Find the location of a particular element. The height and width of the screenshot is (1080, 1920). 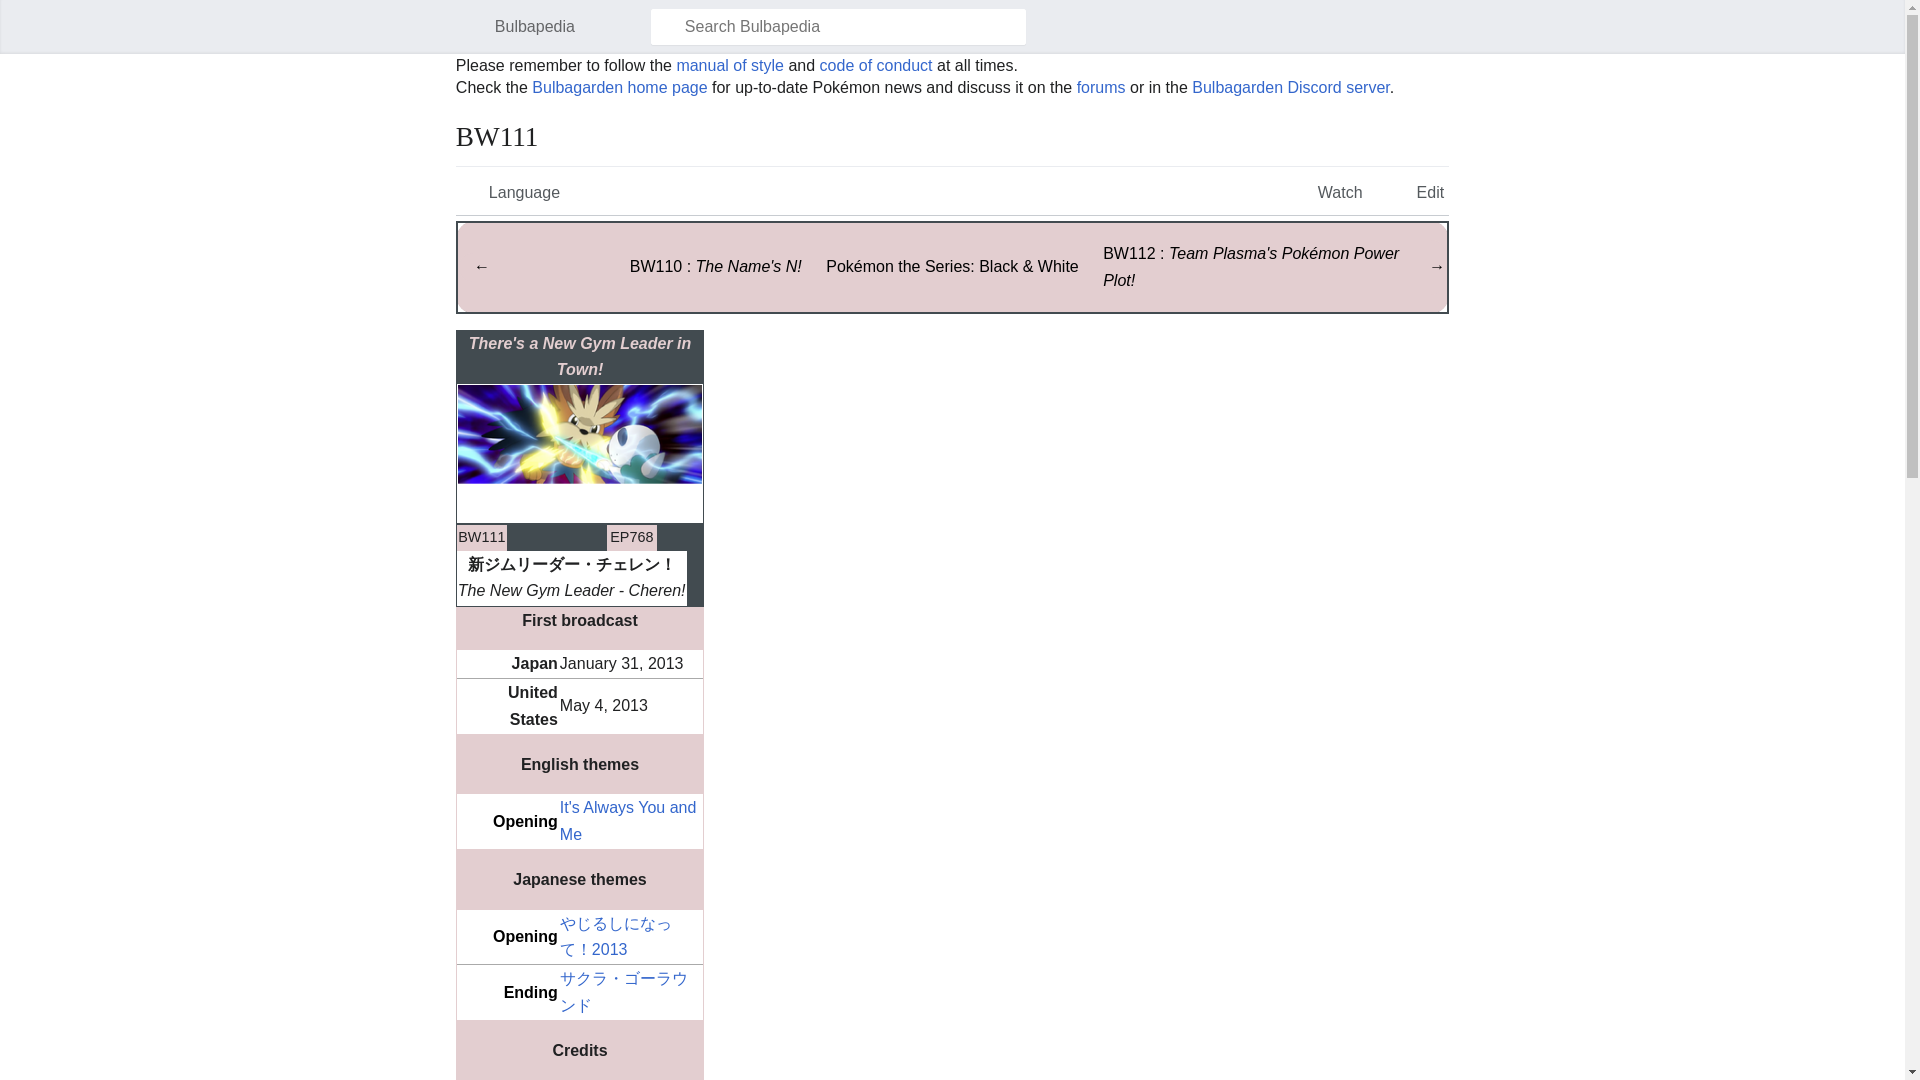

code of conduct is located at coordinates (876, 66).